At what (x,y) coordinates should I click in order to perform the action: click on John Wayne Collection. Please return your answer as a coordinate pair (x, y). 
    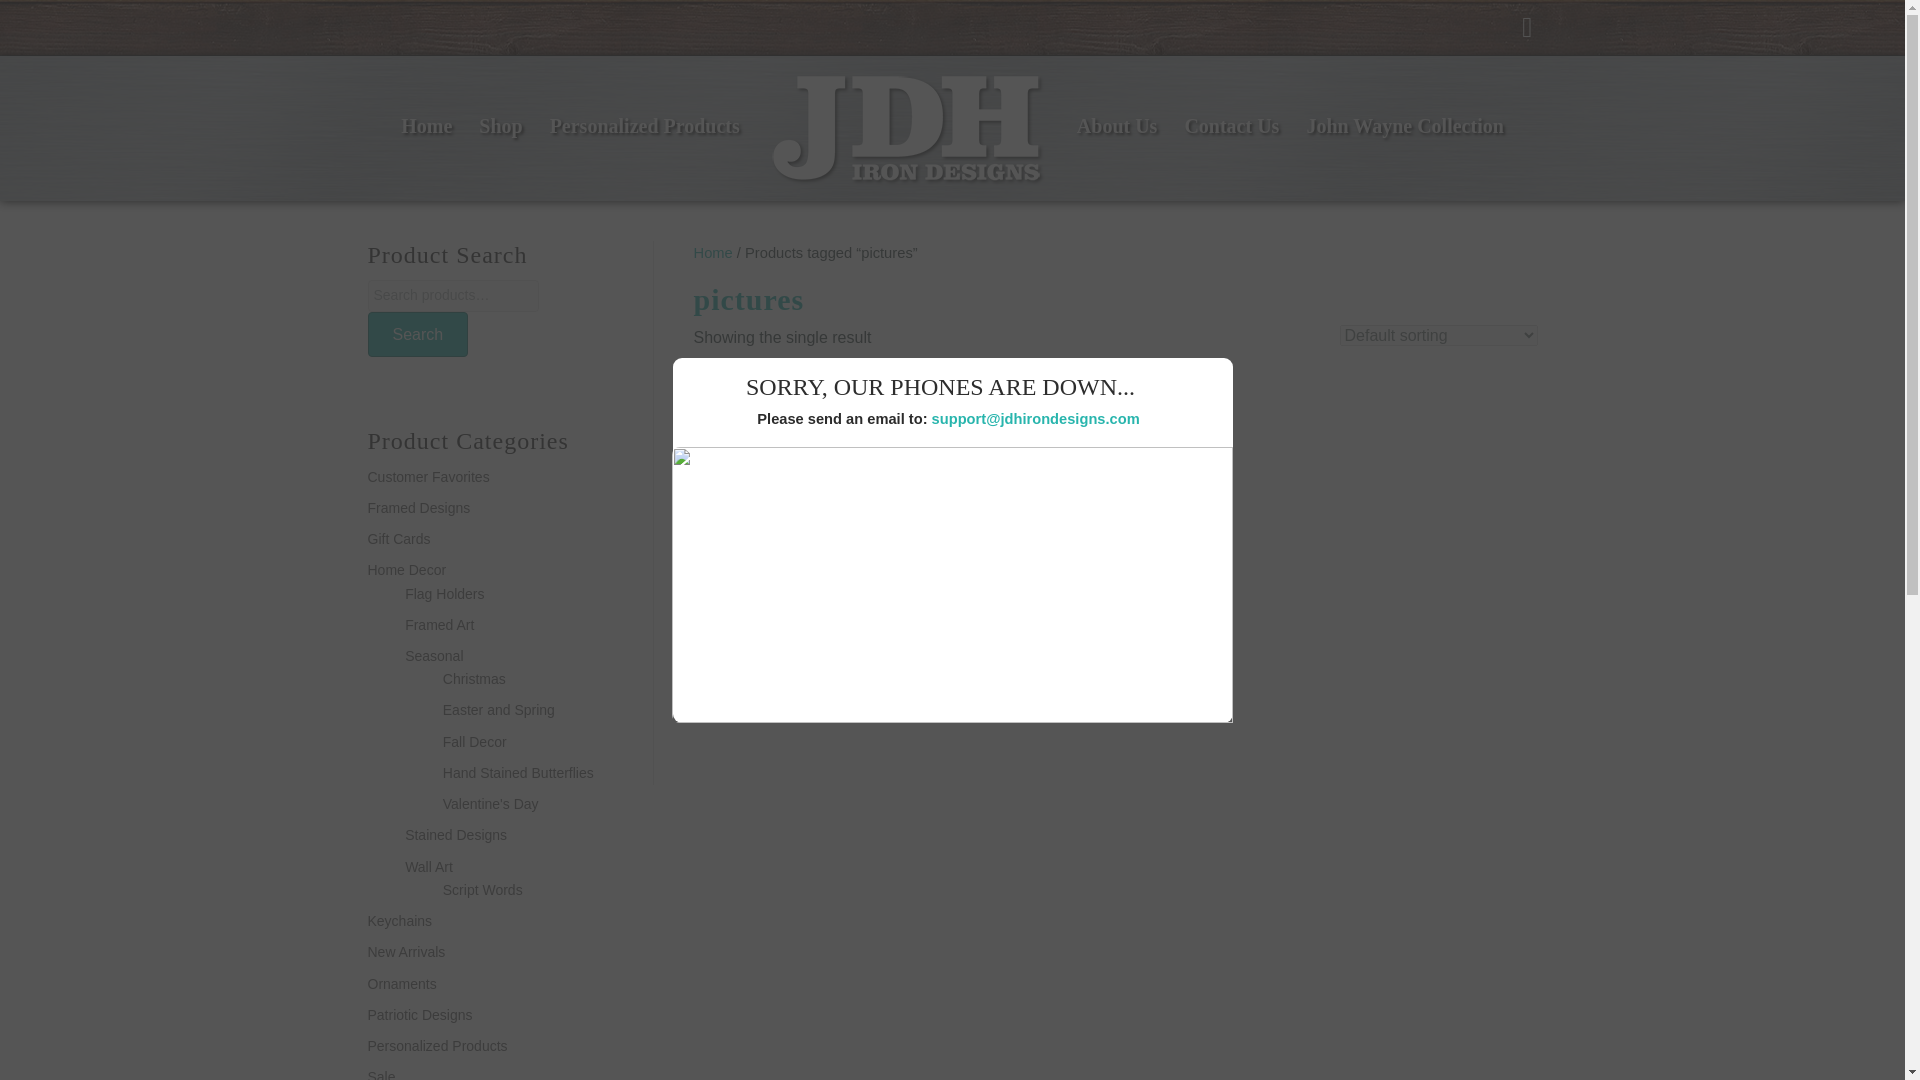
    Looking at the image, I should click on (1404, 126).